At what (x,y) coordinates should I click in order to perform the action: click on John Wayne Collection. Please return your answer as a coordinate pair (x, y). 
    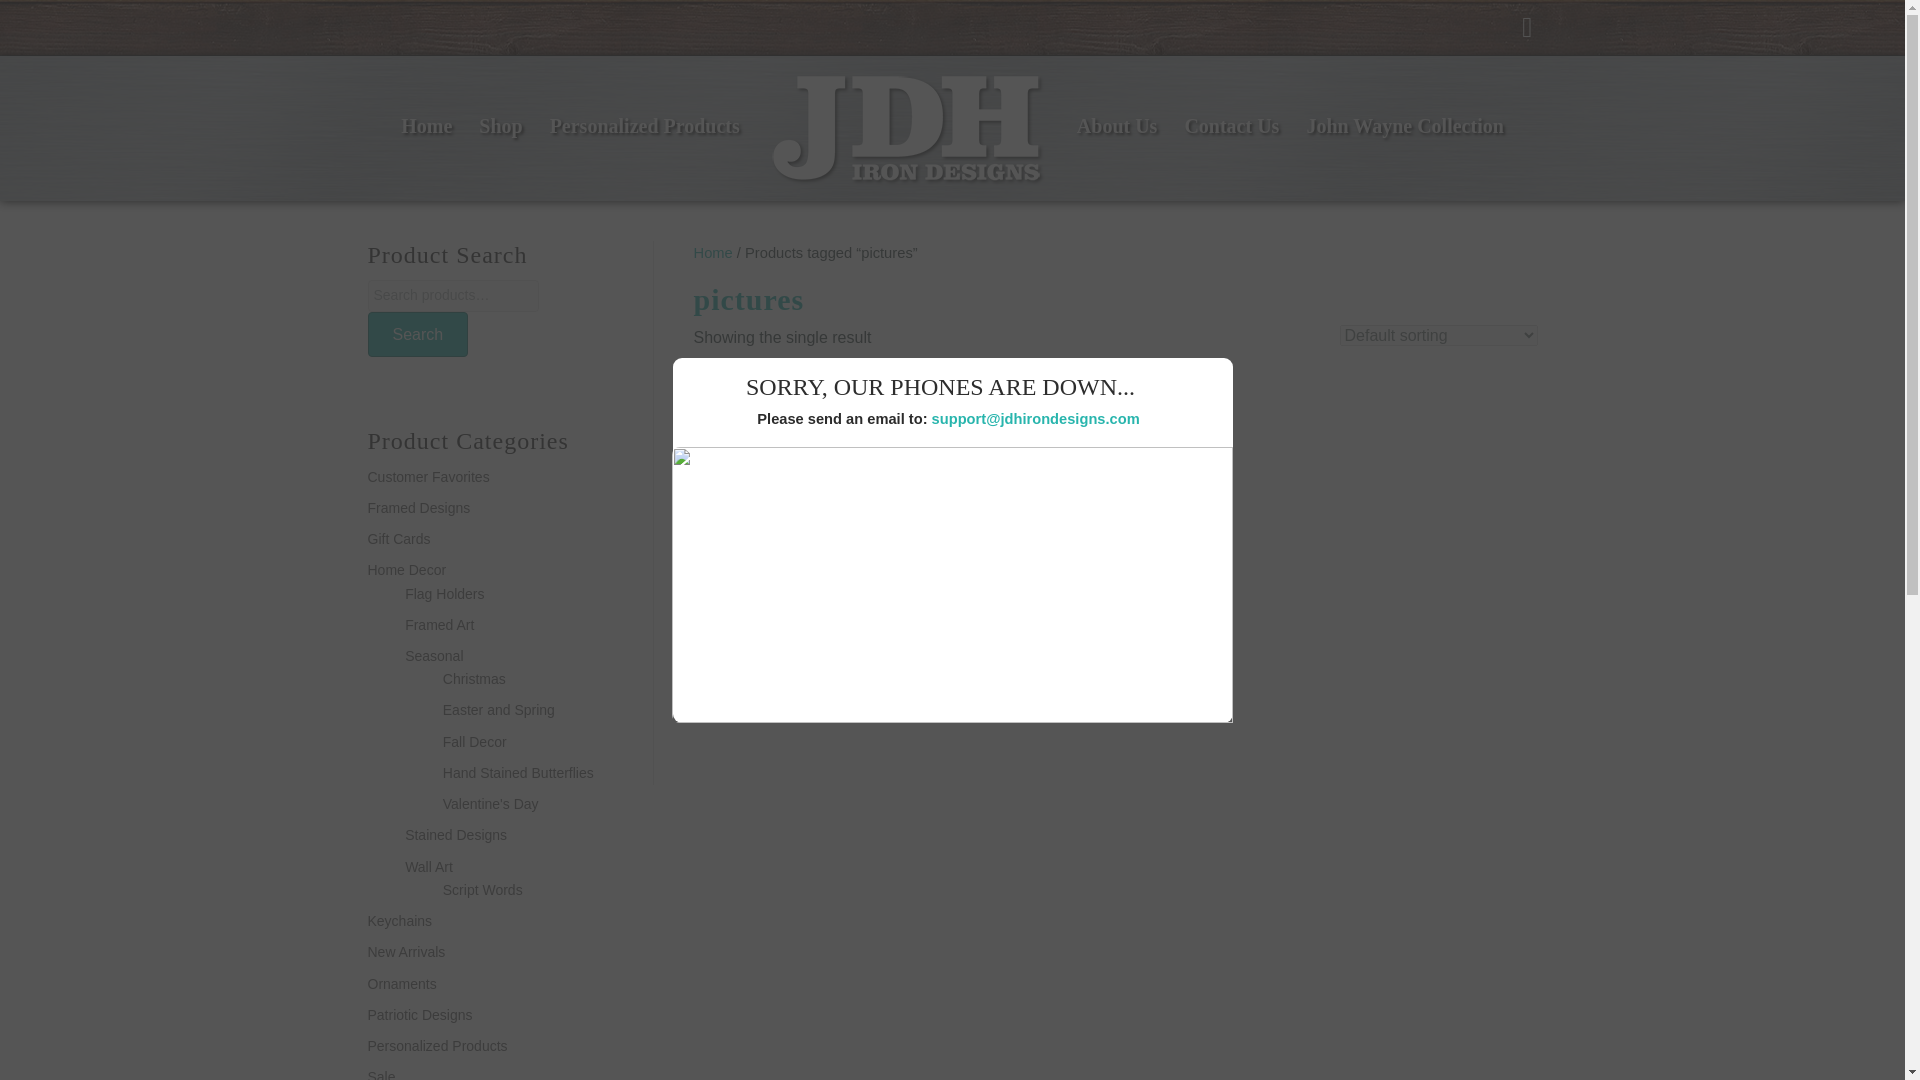
    Looking at the image, I should click on (1404, 126).